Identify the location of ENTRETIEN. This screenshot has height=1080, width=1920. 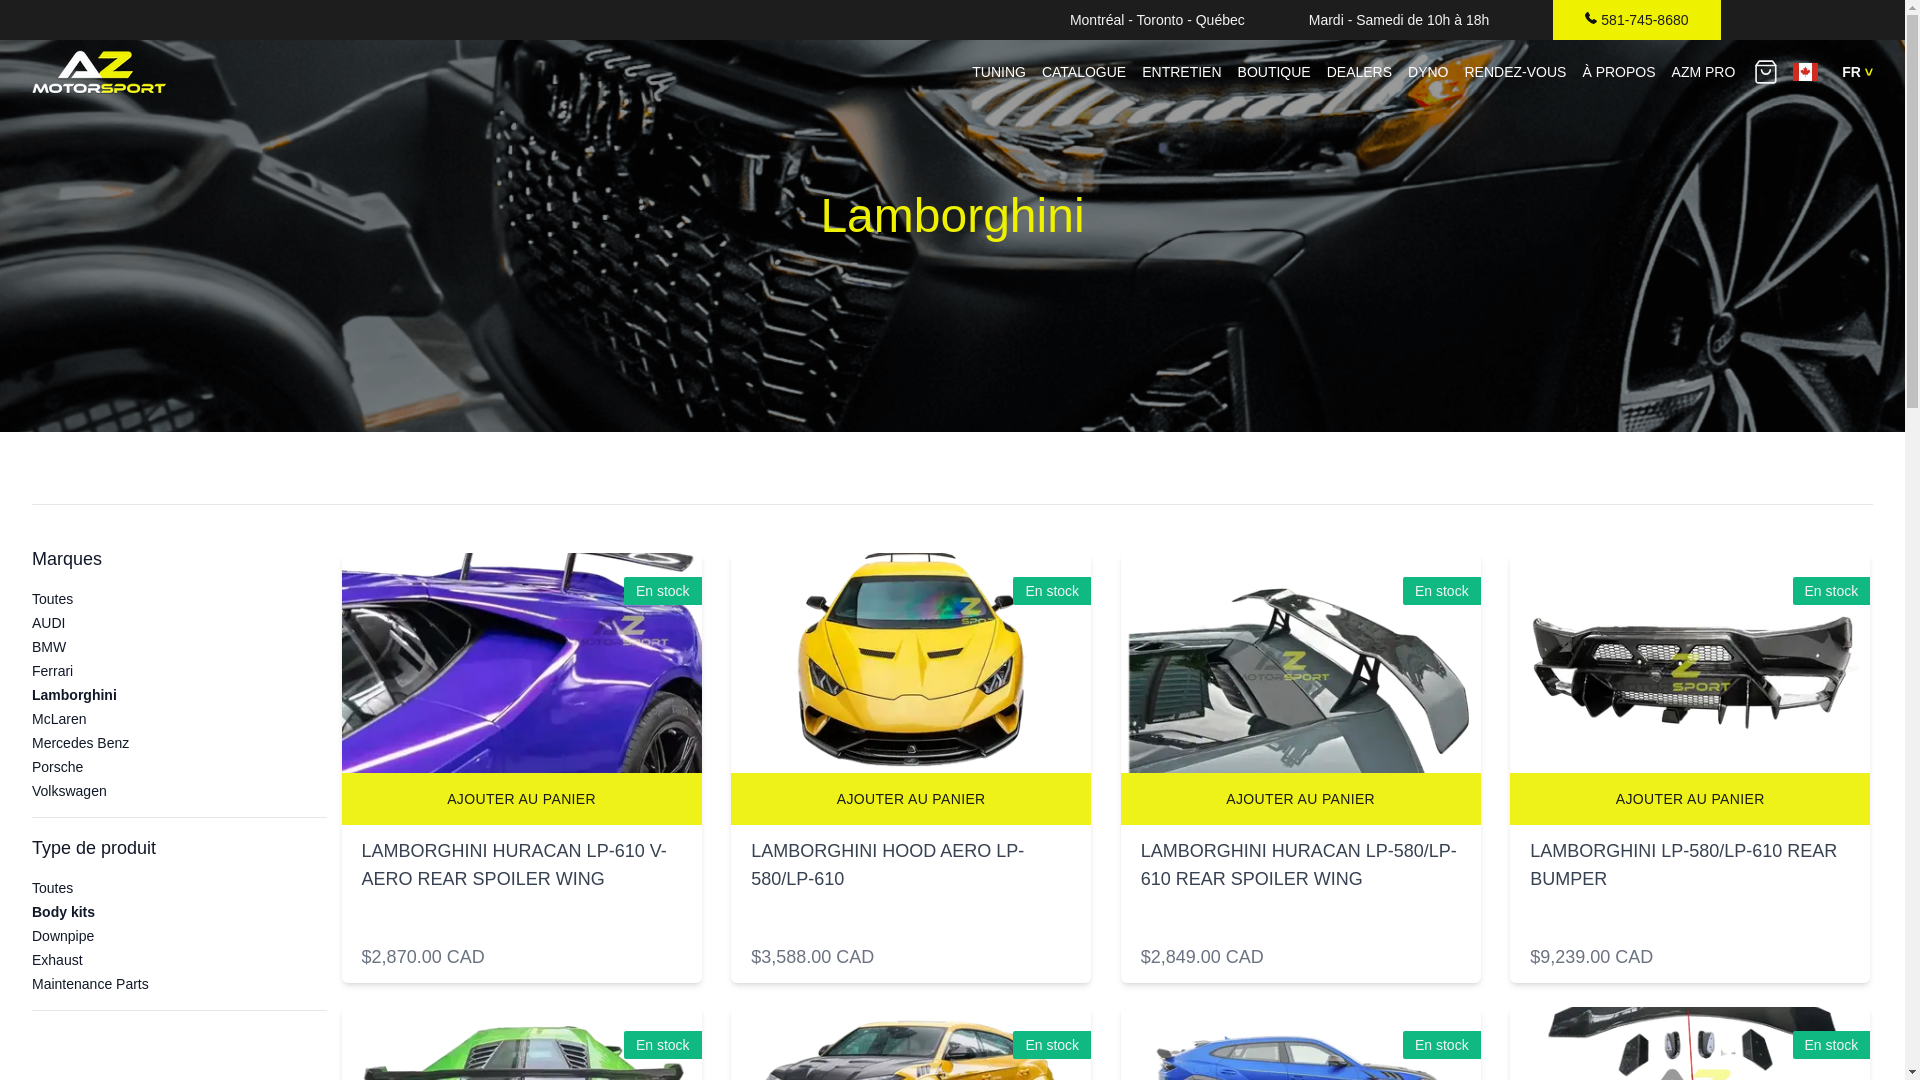
(1181, 72).